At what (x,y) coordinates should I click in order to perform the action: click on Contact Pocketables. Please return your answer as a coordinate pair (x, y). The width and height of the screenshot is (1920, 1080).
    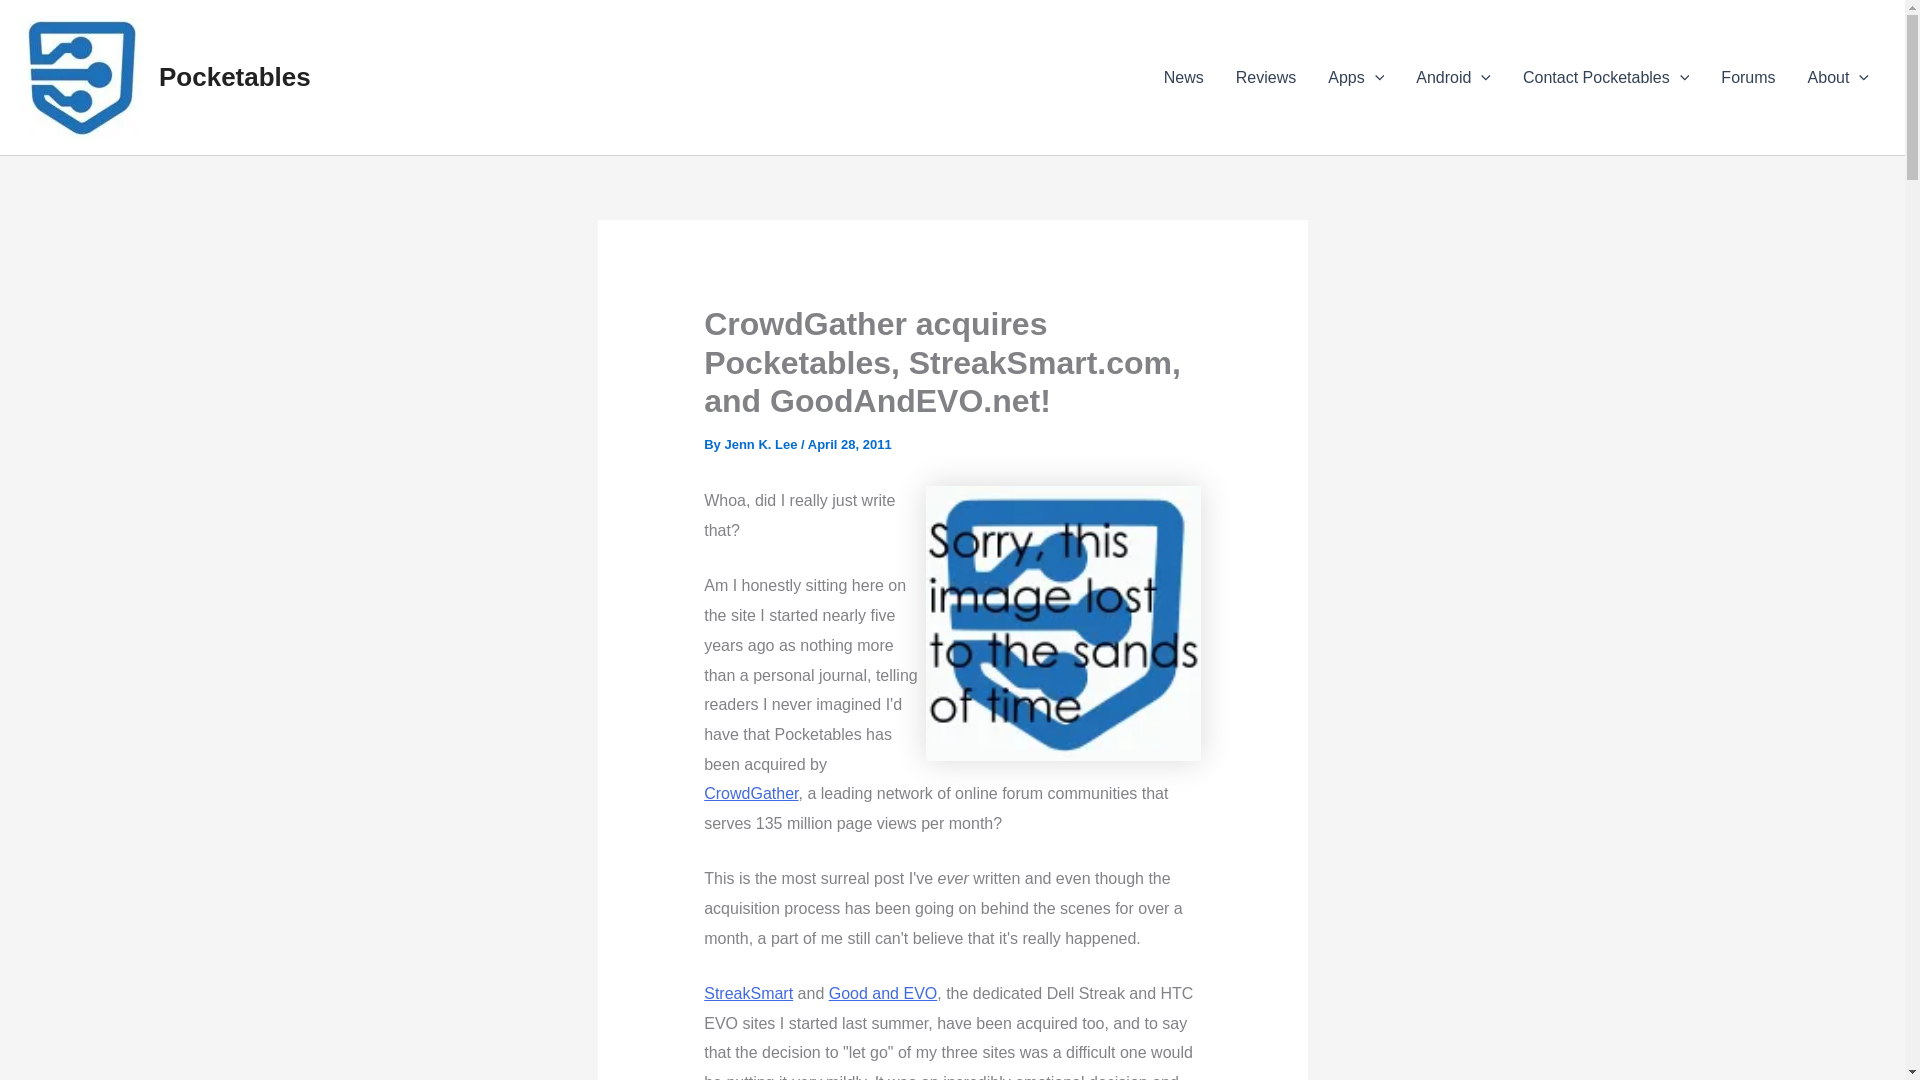
    Looking at the image, I should click on (1606, 77).